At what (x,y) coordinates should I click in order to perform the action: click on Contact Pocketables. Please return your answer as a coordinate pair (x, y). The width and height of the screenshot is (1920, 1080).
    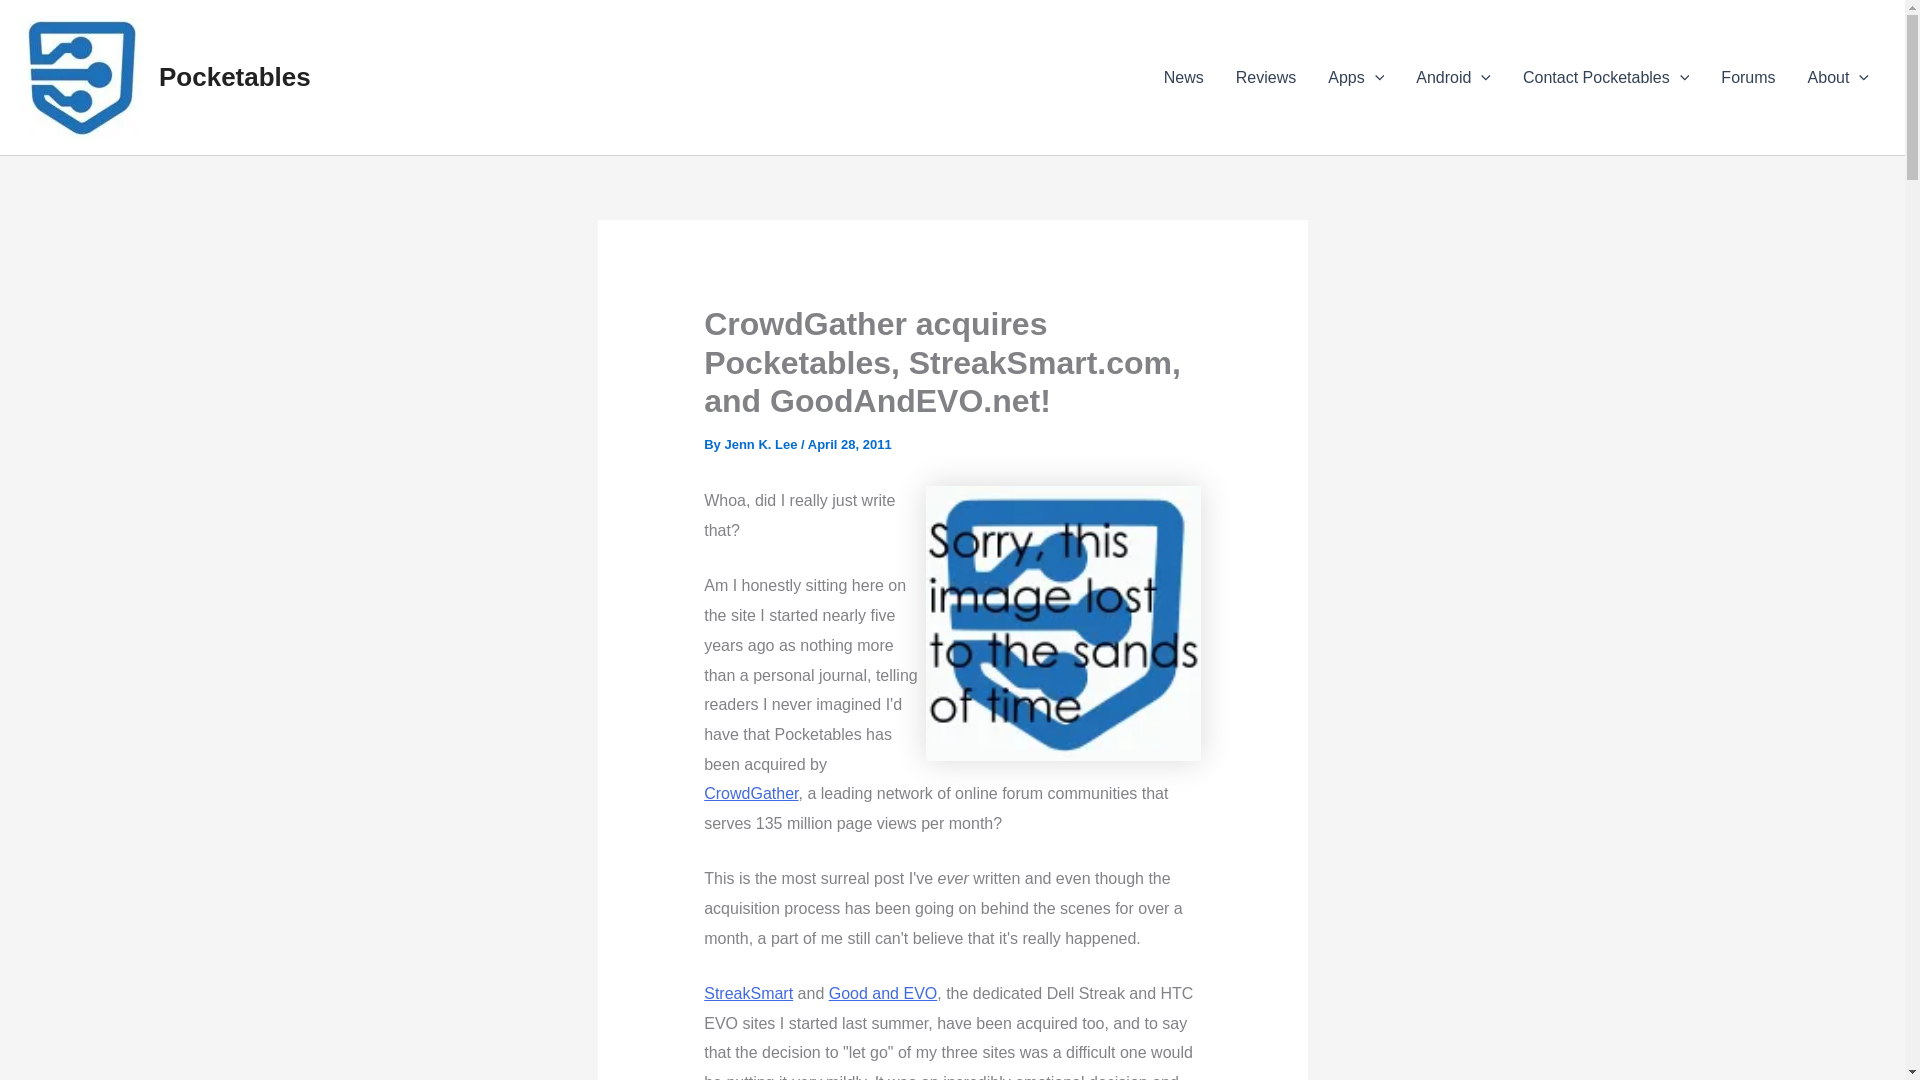
    Looking at the image, I should click on (1606, 77).